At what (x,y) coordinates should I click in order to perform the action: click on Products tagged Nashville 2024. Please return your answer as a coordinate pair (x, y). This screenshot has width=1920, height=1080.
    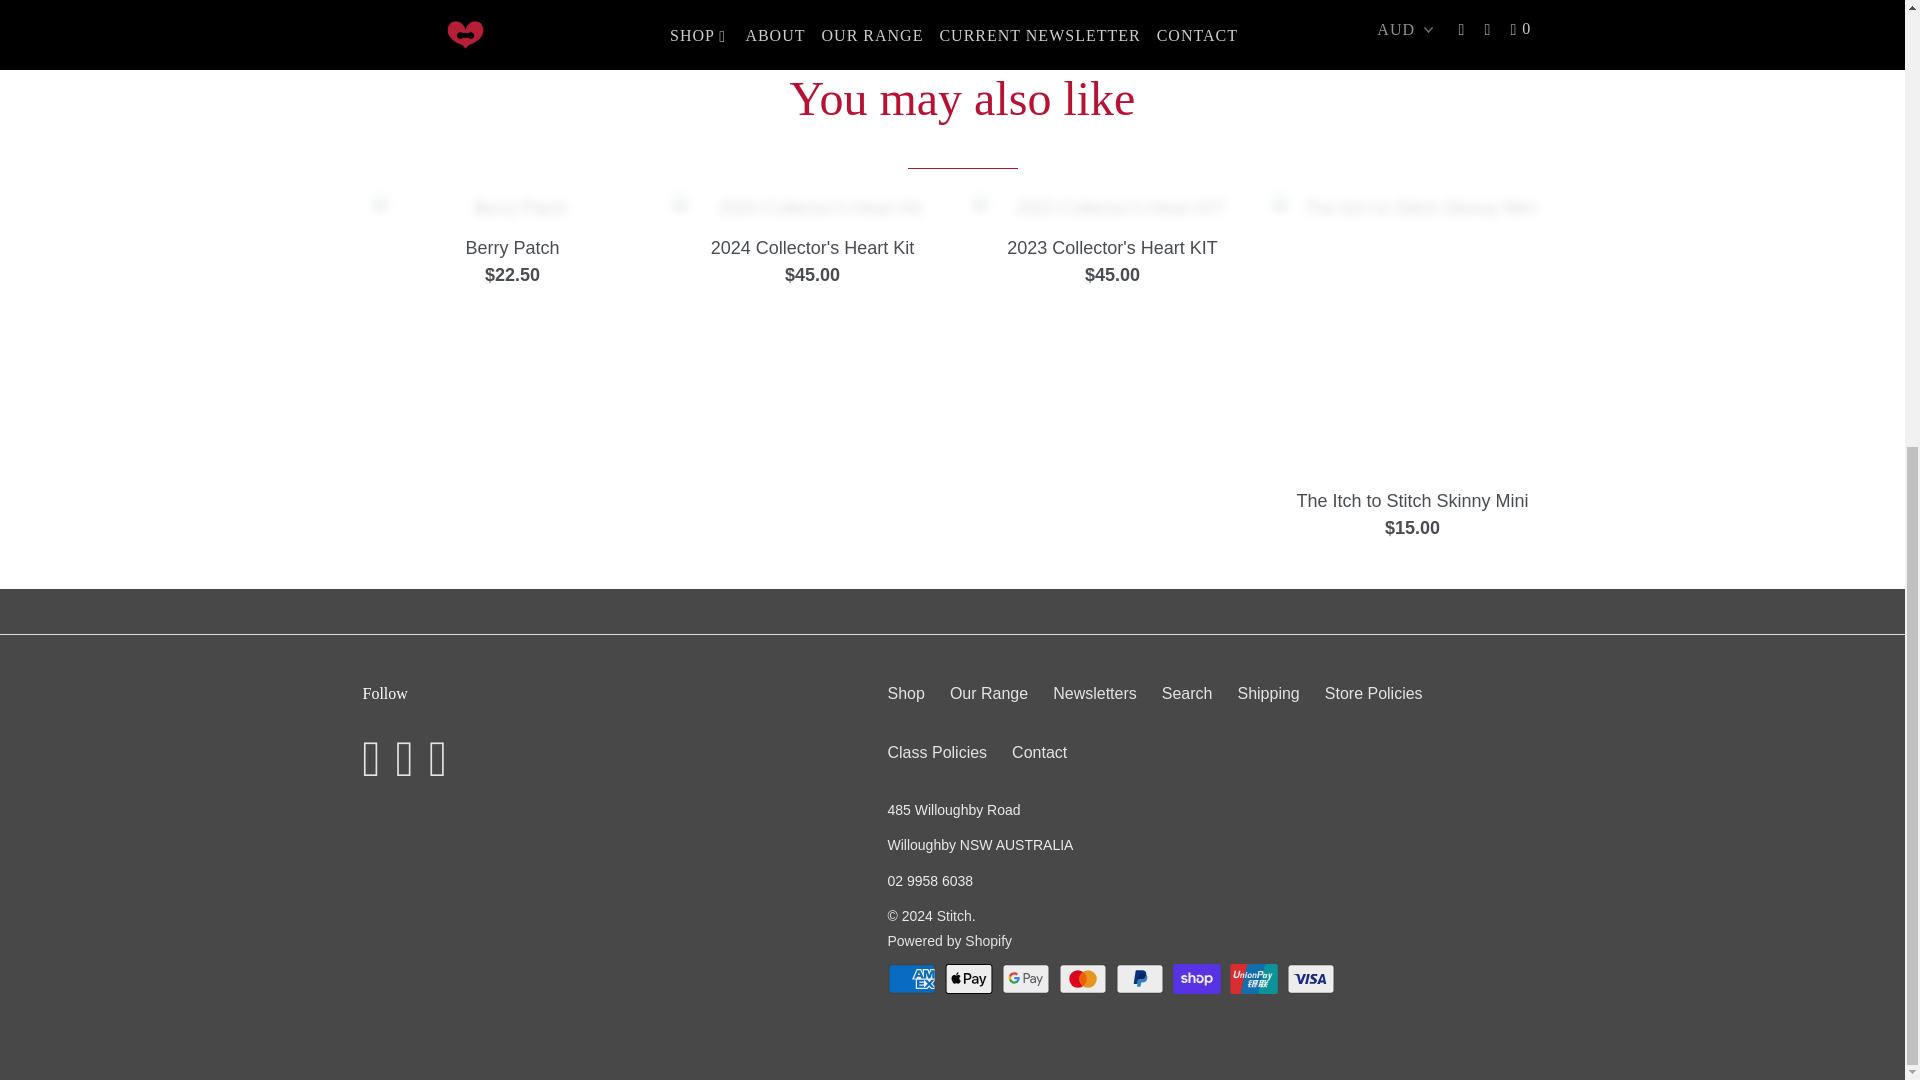
    Looking at the image, I should click on (1244, 7).